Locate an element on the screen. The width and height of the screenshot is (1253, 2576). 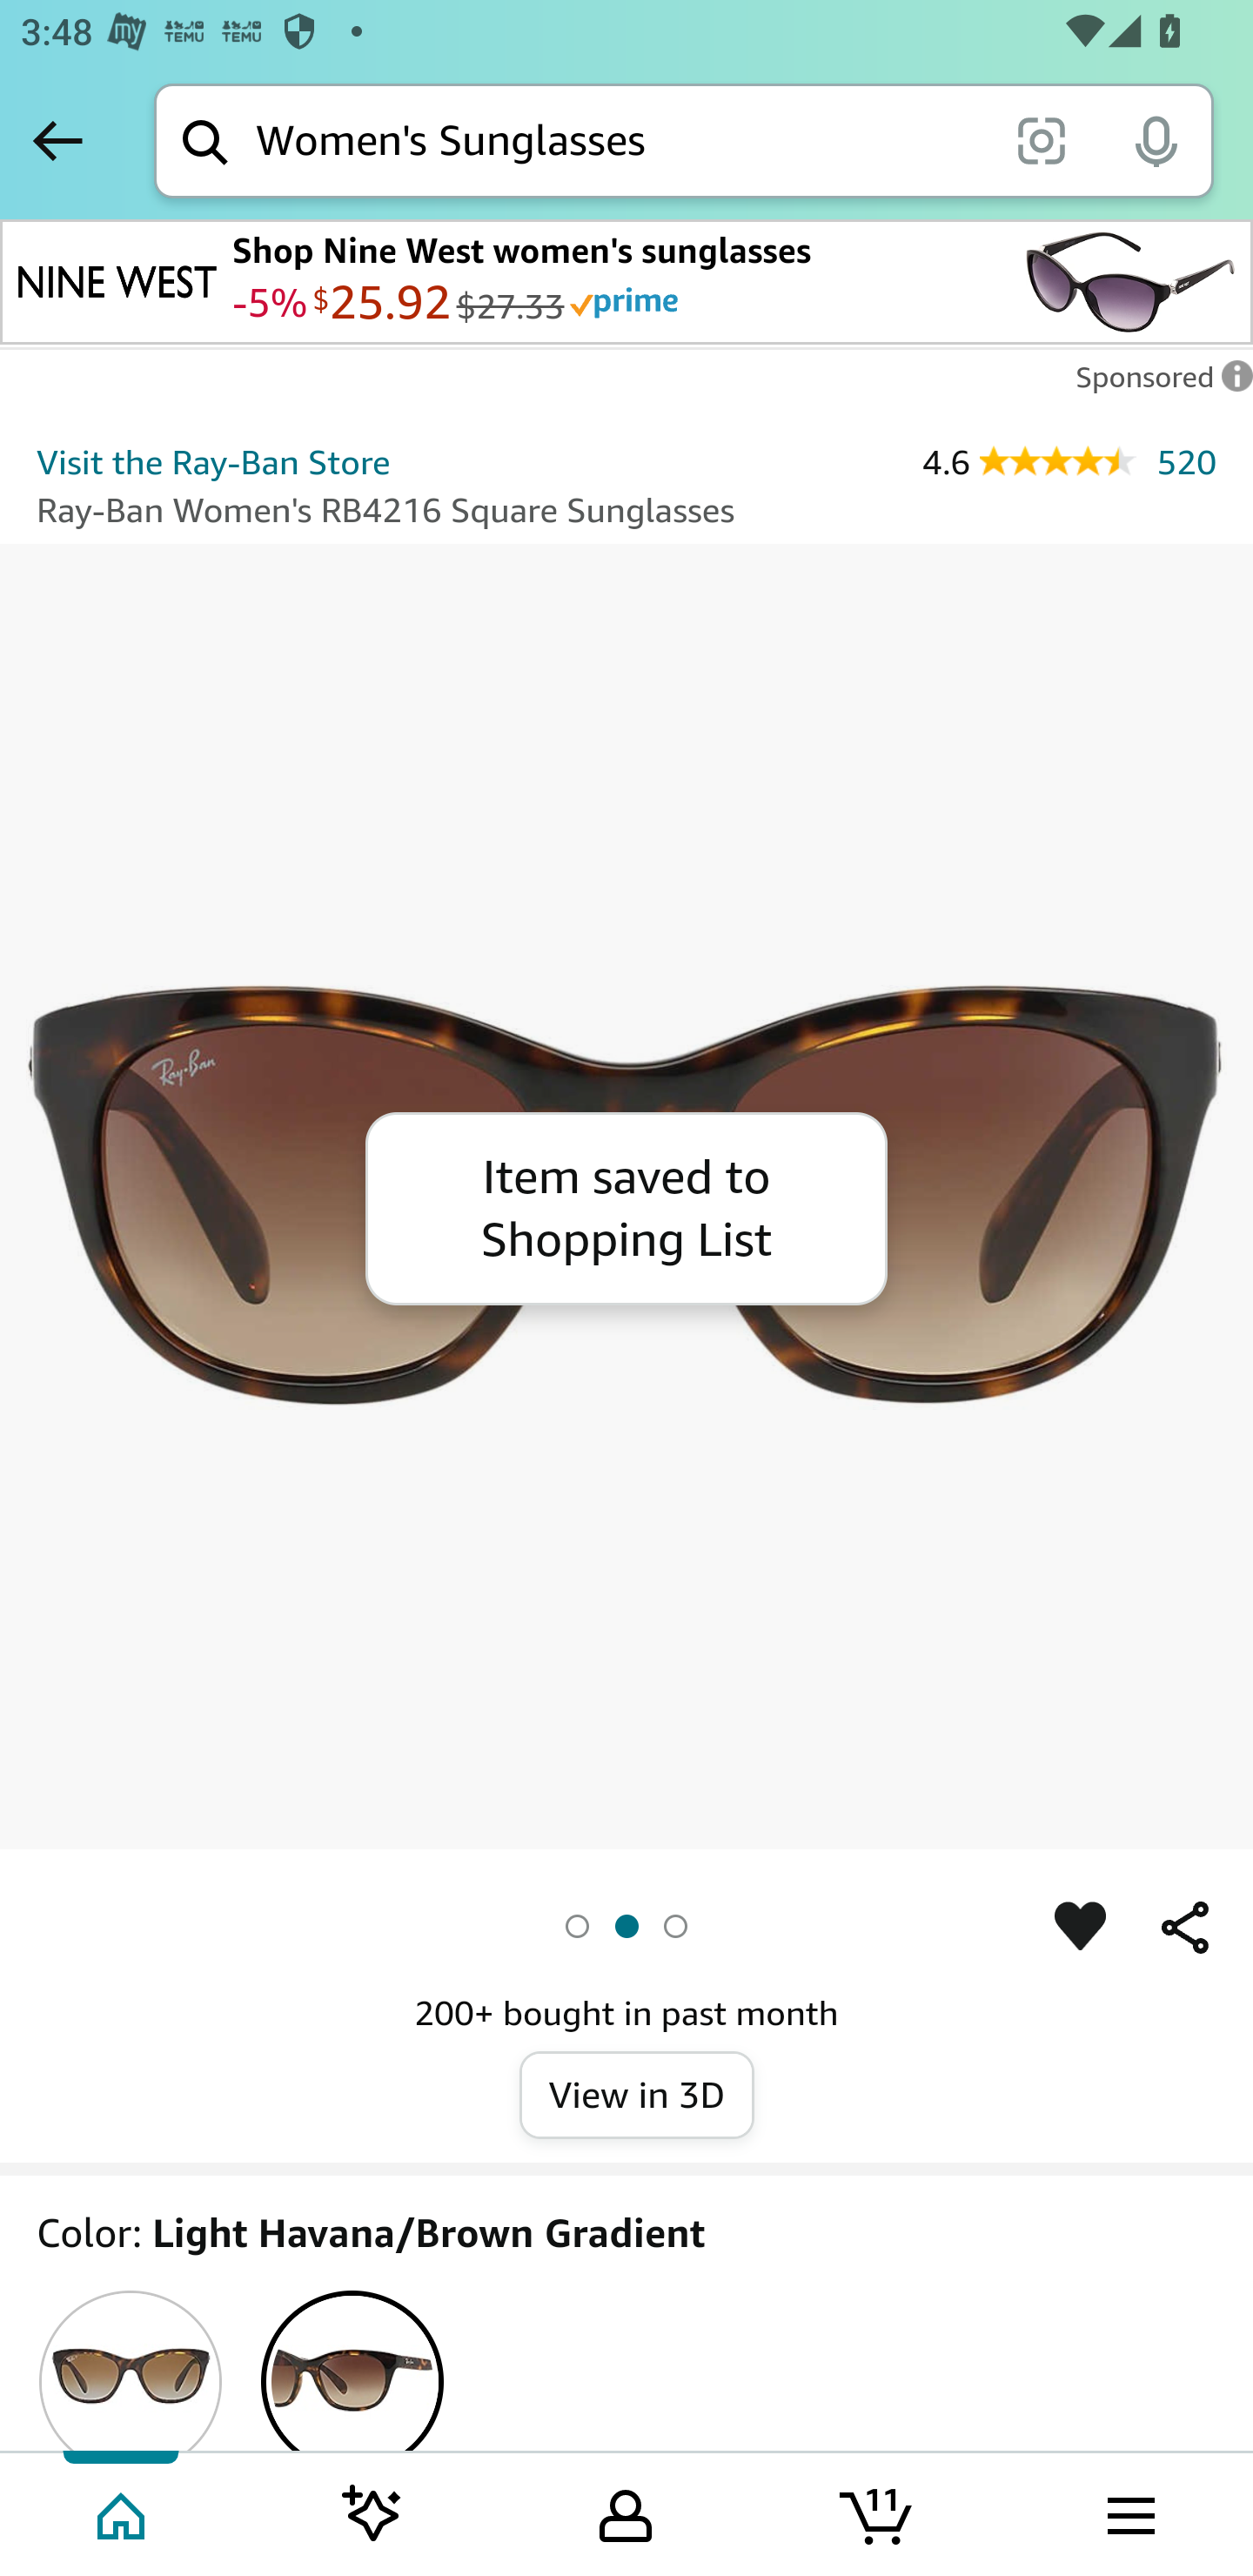
Visit the Ray-Ban Store is located at coordinates (213, 462).